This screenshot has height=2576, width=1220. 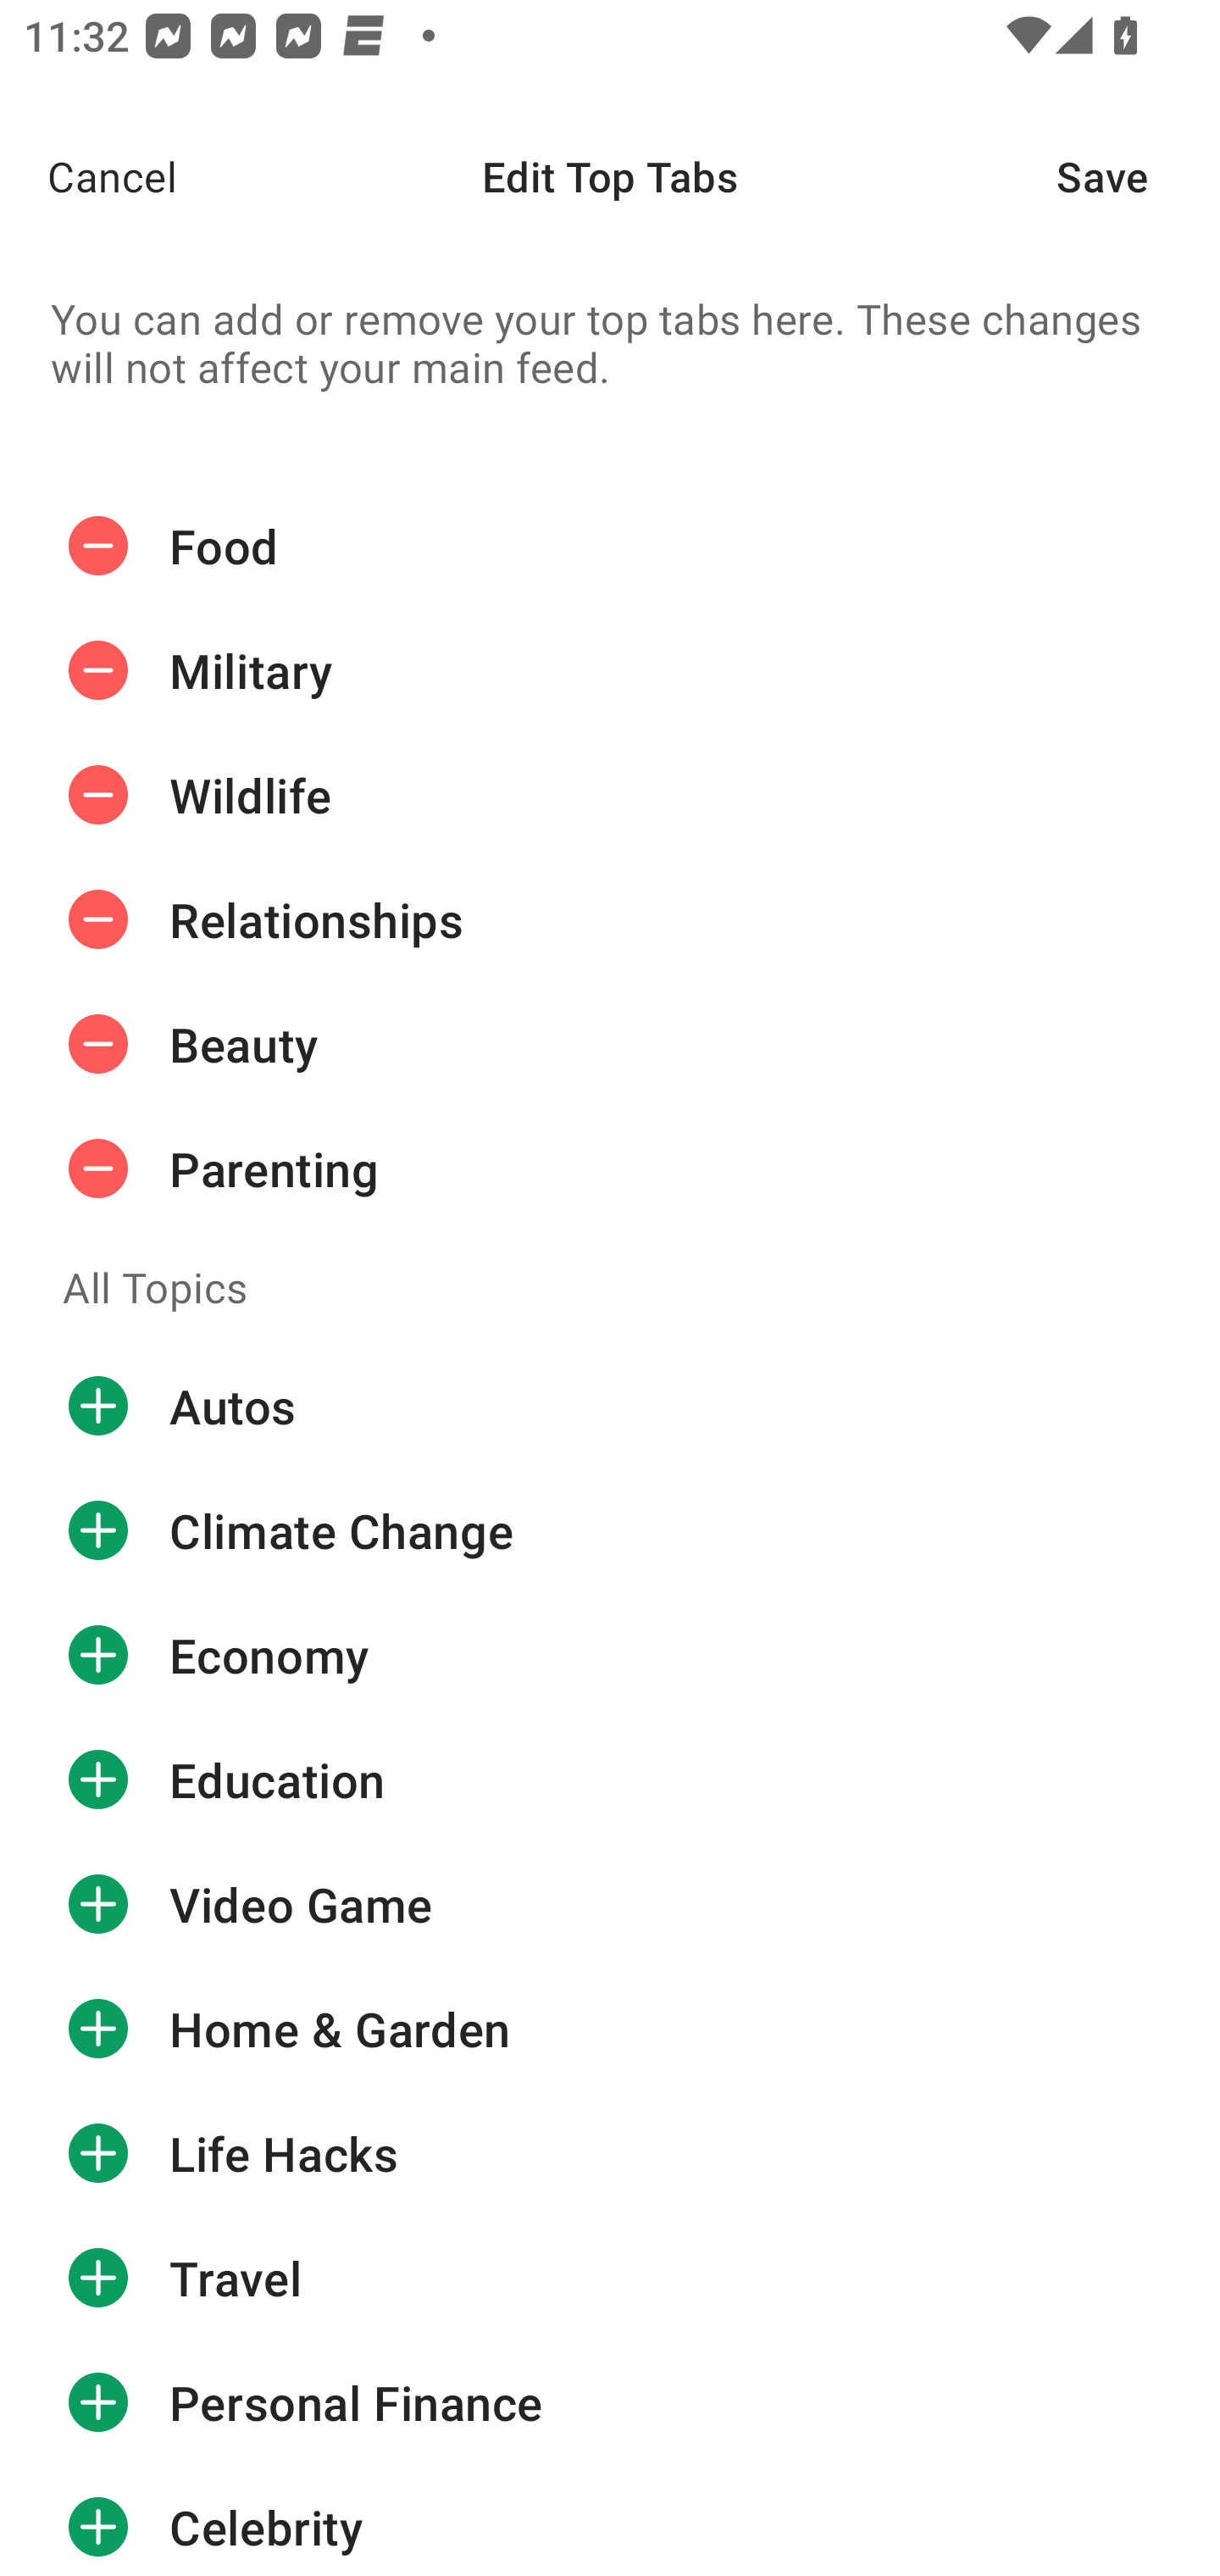 What do you see at coordinates (610, 2403) in the screenshot?
I see `Personal Finance` at bounding box center [610, 2403].